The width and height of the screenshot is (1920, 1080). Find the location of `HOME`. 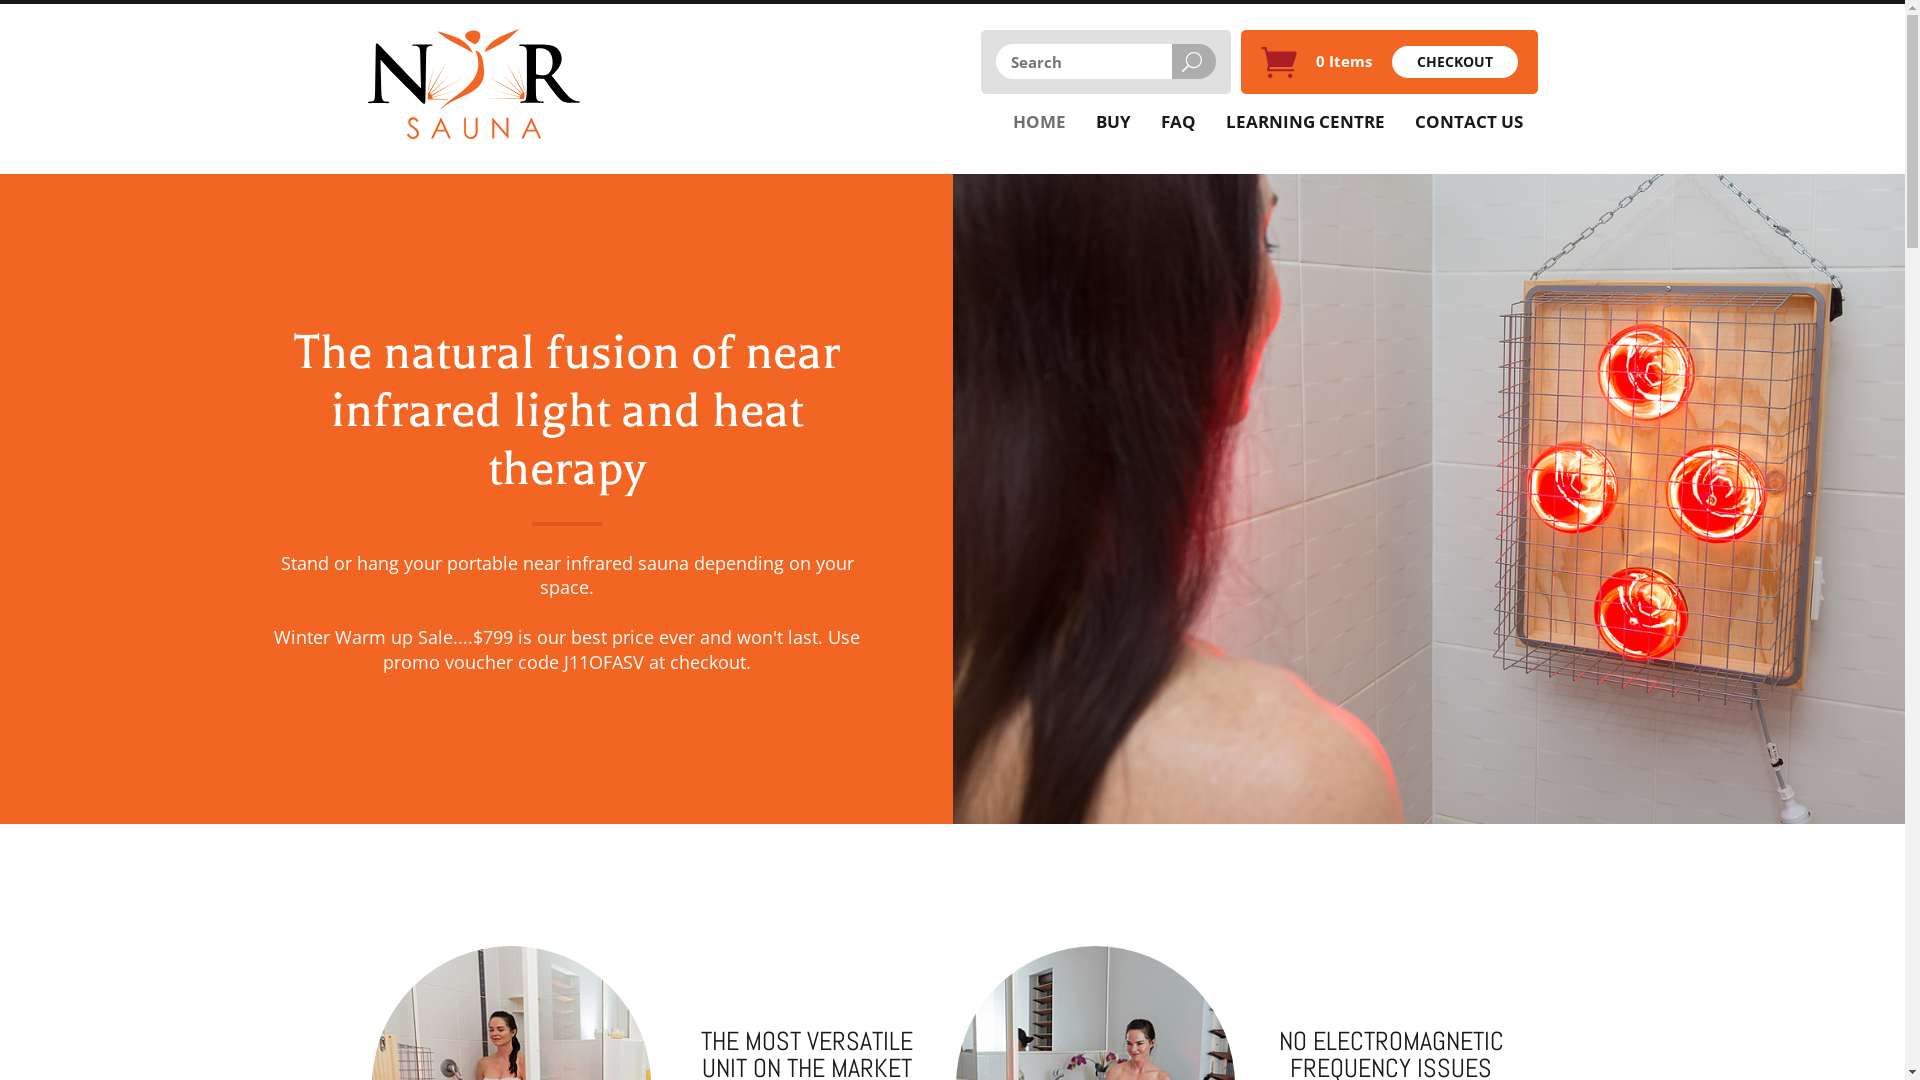

HOME is located at coordinates (1040, 122).